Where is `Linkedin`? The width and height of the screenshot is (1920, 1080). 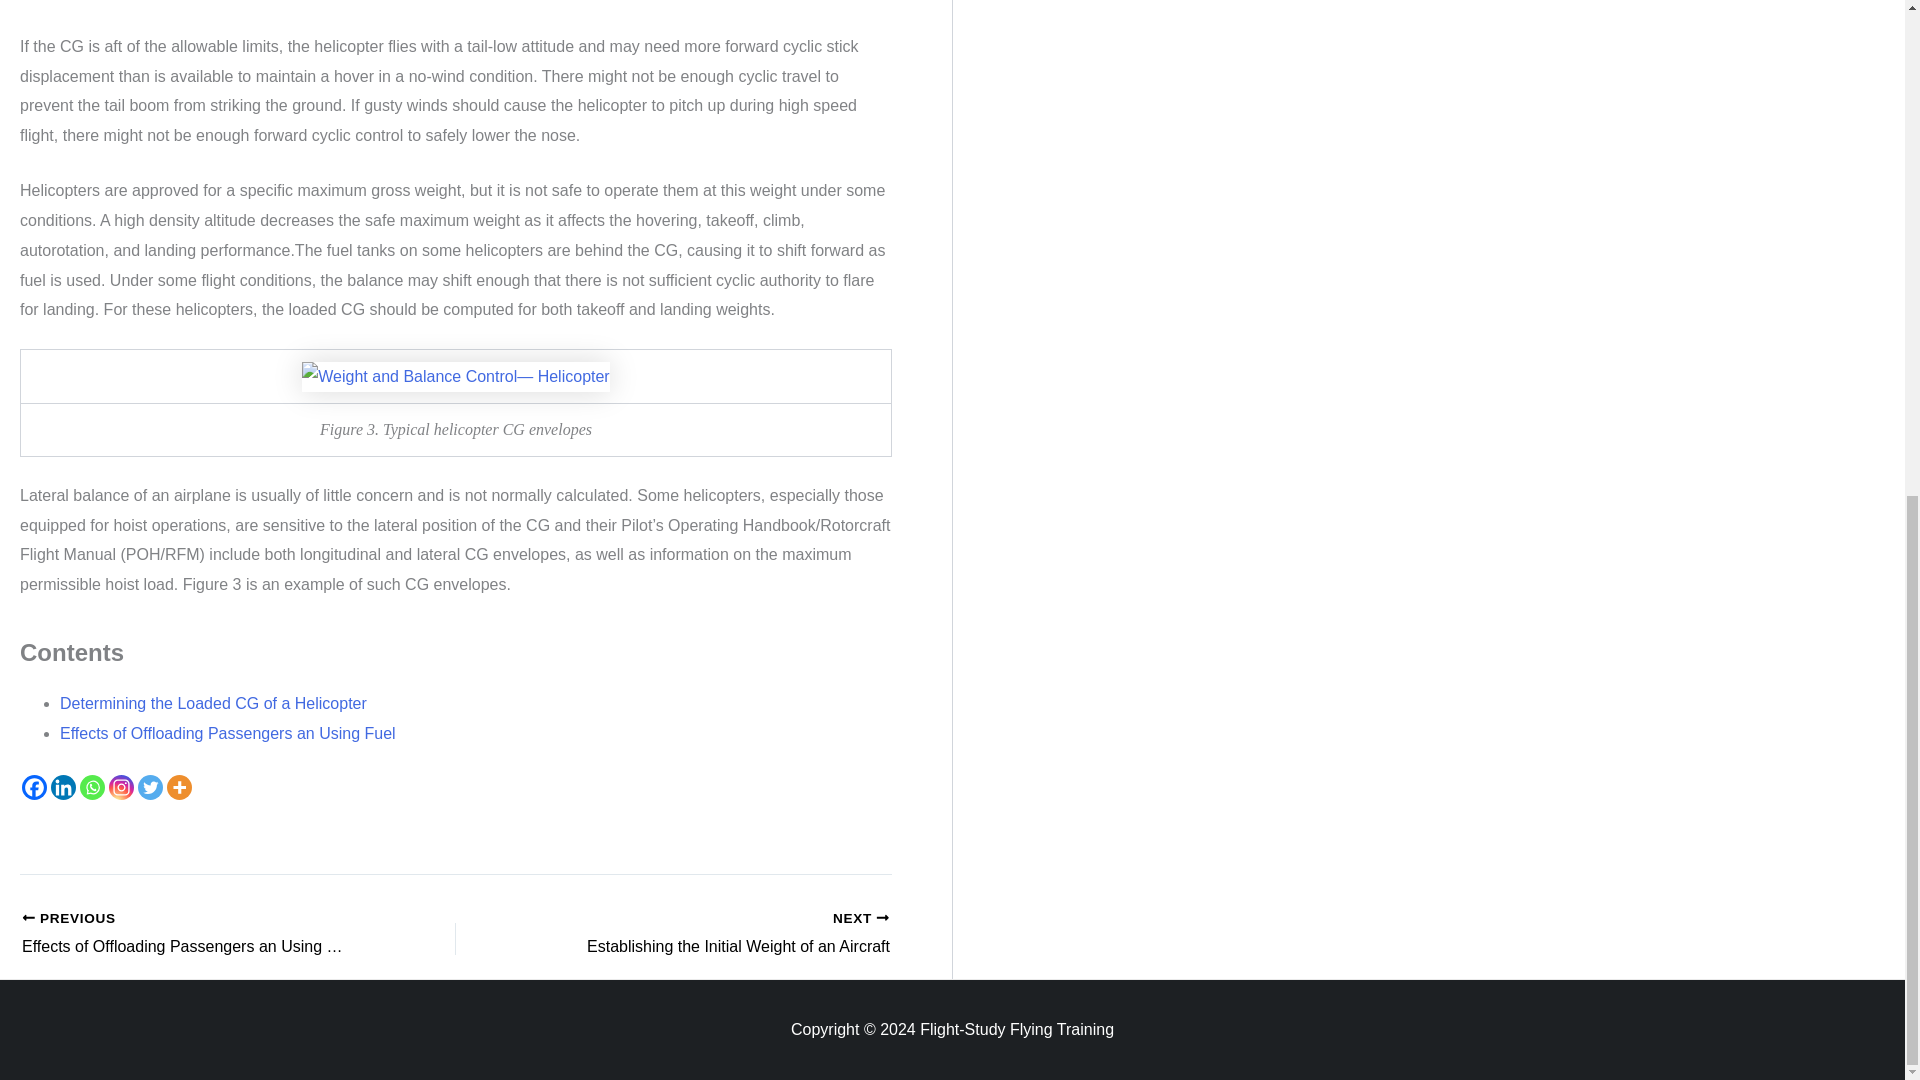 Linkedin is located at coordinates (122, 788).